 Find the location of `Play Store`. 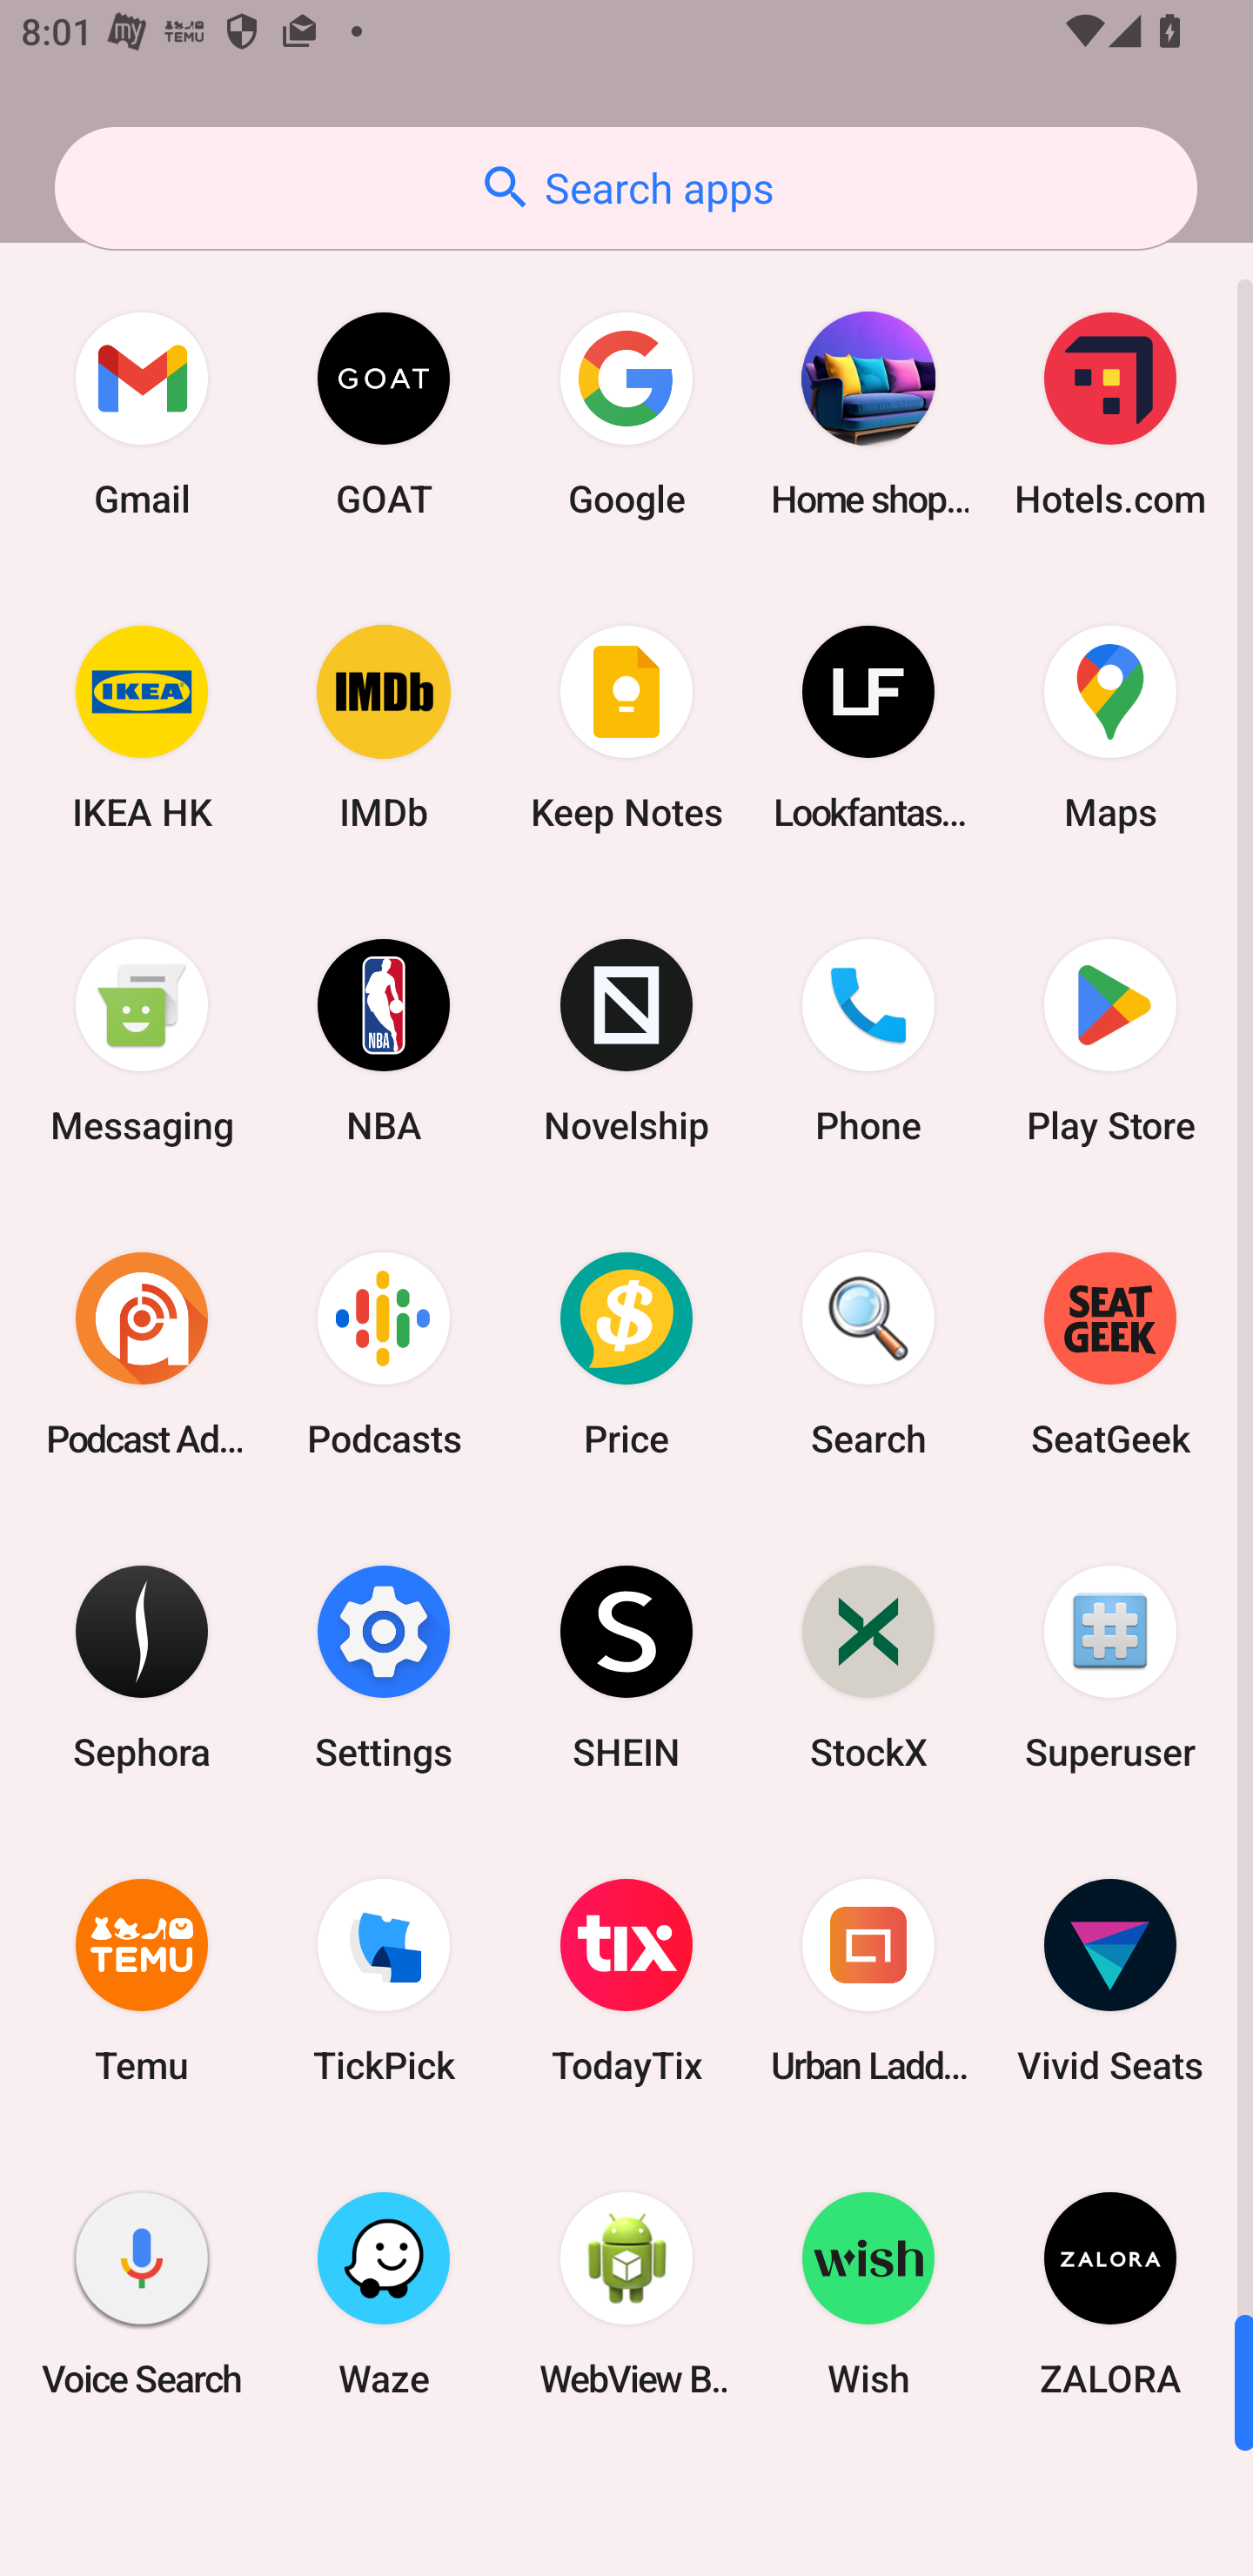

Play Store is located at coordinates (1110, 1041).